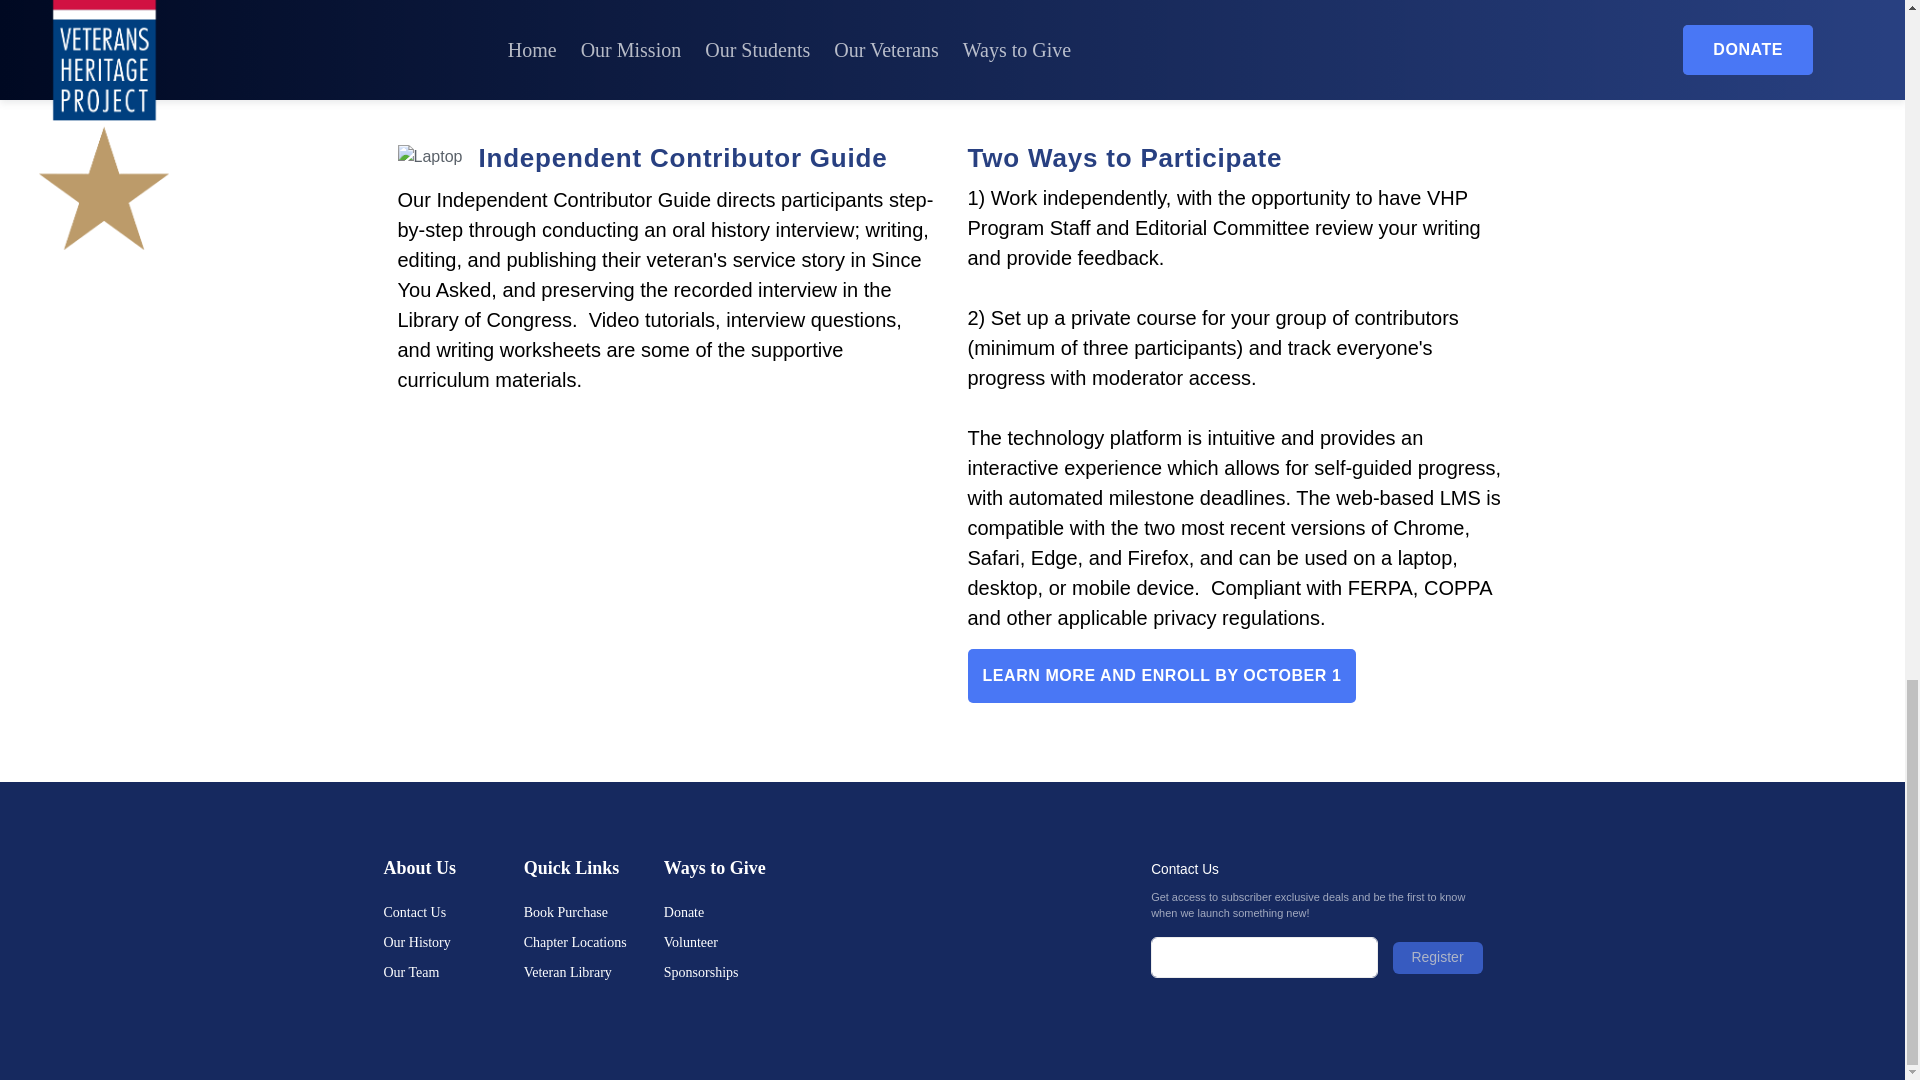  Describe the element at coordinates (734, 972) in the screenshot. I see `Sponsorships` at that location.